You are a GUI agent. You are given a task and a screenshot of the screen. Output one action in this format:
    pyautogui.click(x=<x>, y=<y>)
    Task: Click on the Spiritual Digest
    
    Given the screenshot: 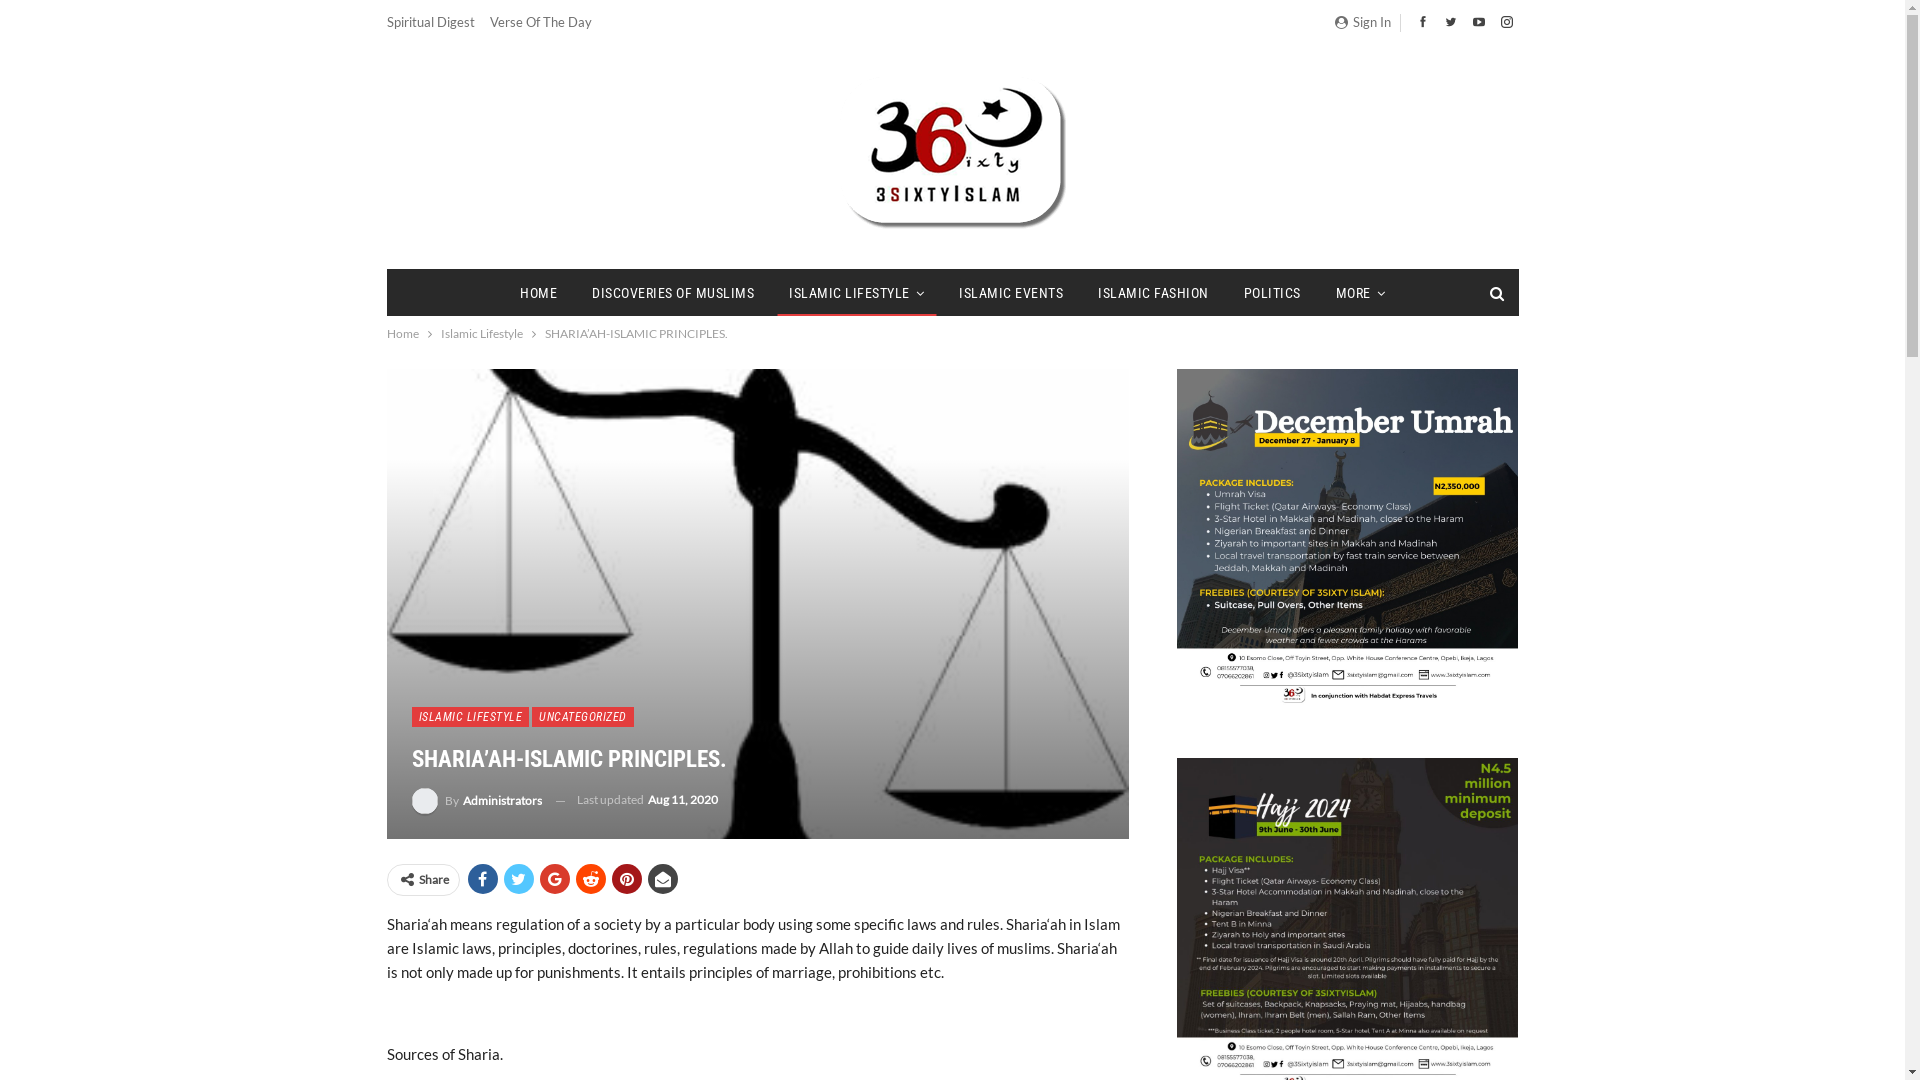 What is the action you would take?
    pyautogui.click(x=430, y=22)
    